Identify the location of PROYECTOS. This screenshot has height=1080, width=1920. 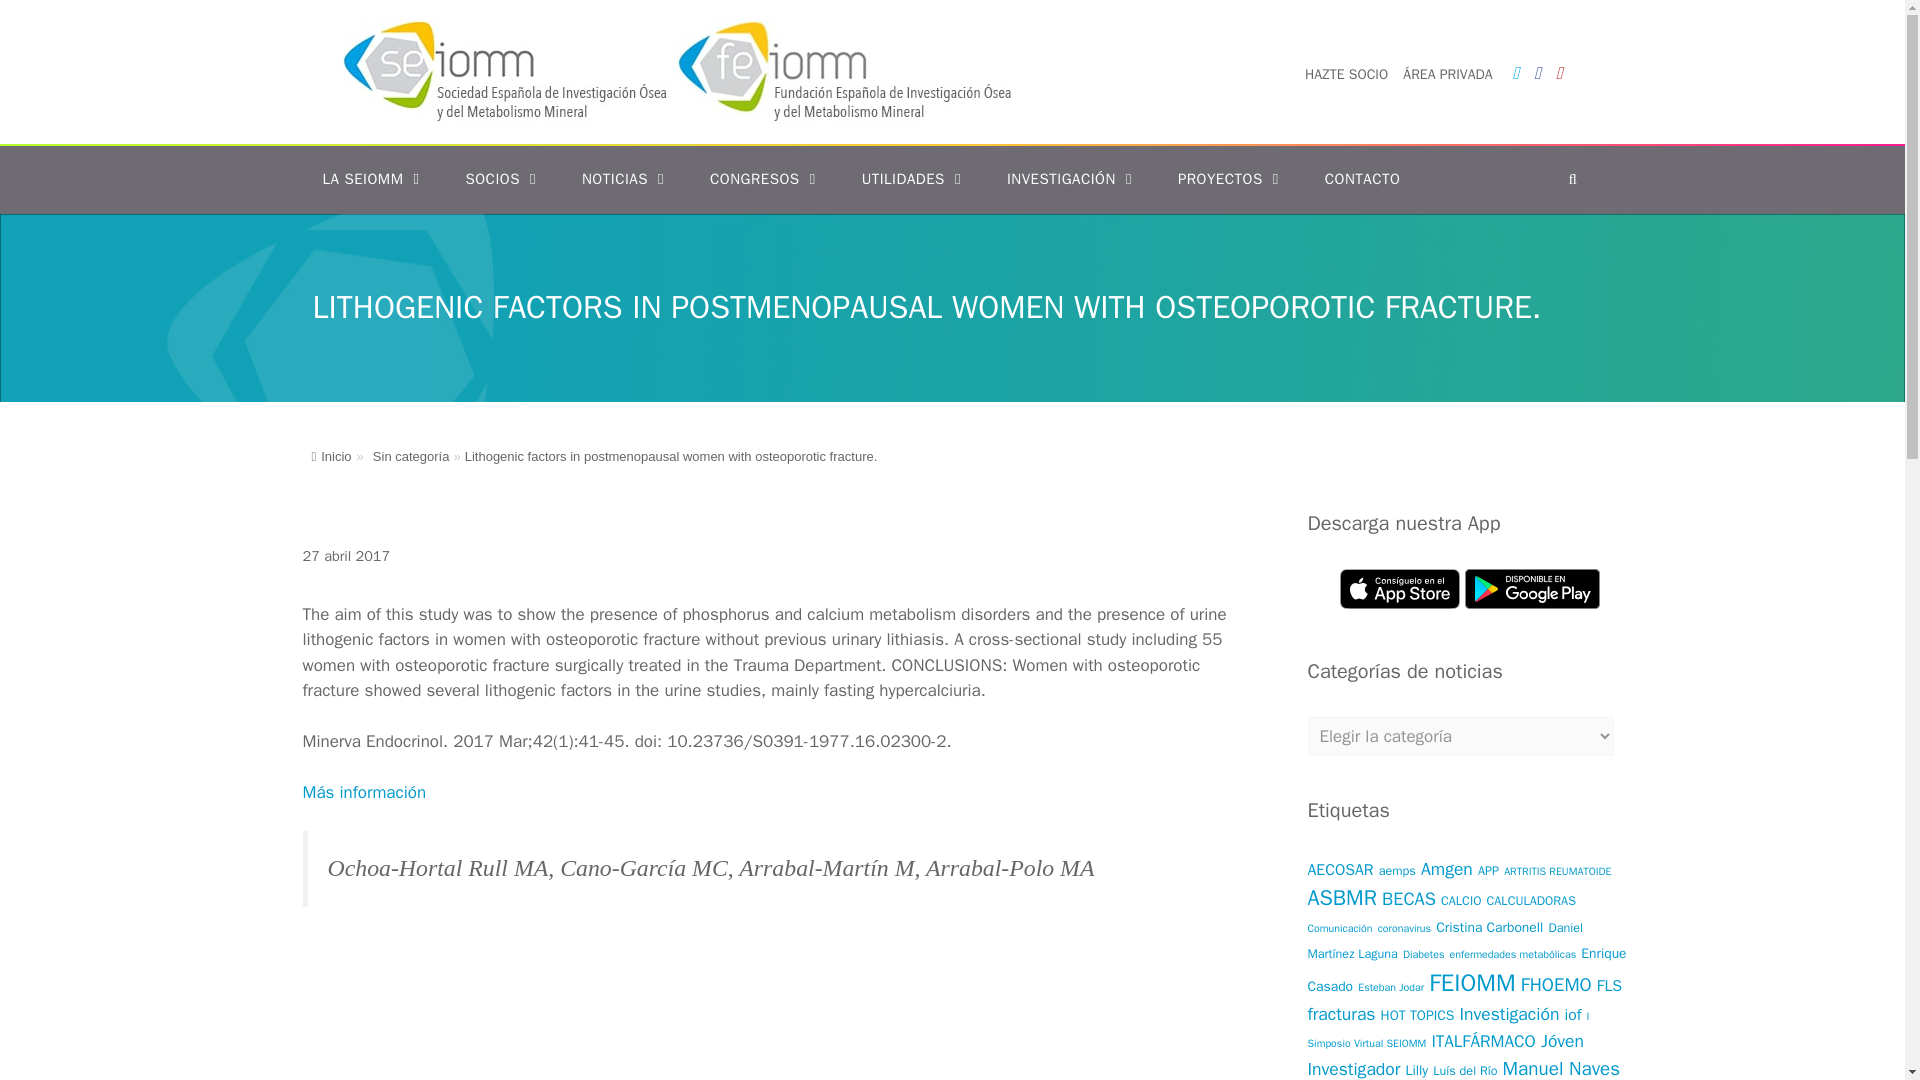
(1231, 179).